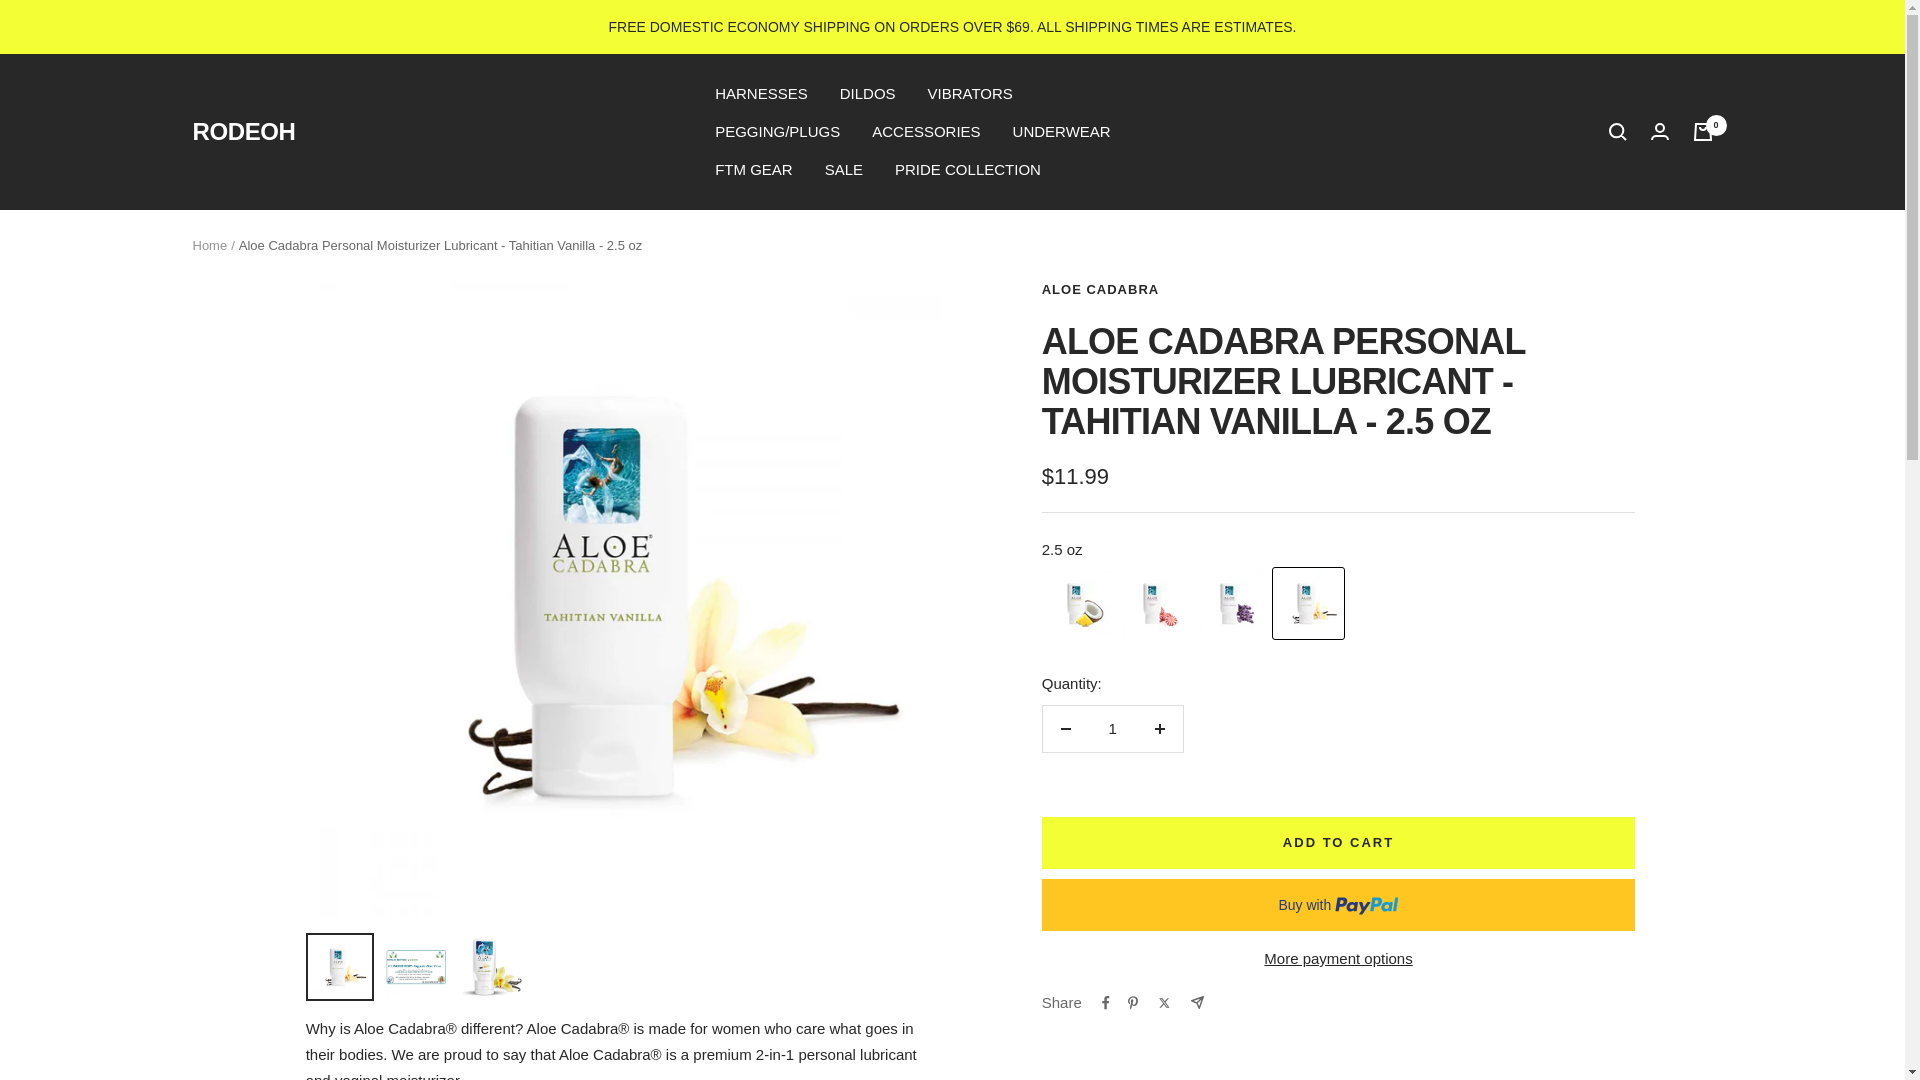 Image resolution: width=1920 pixels, height=1080 pixels. Describe the element at coordinates (925, 131) in the screenshot. I see `ACCESSORIES` at that location.